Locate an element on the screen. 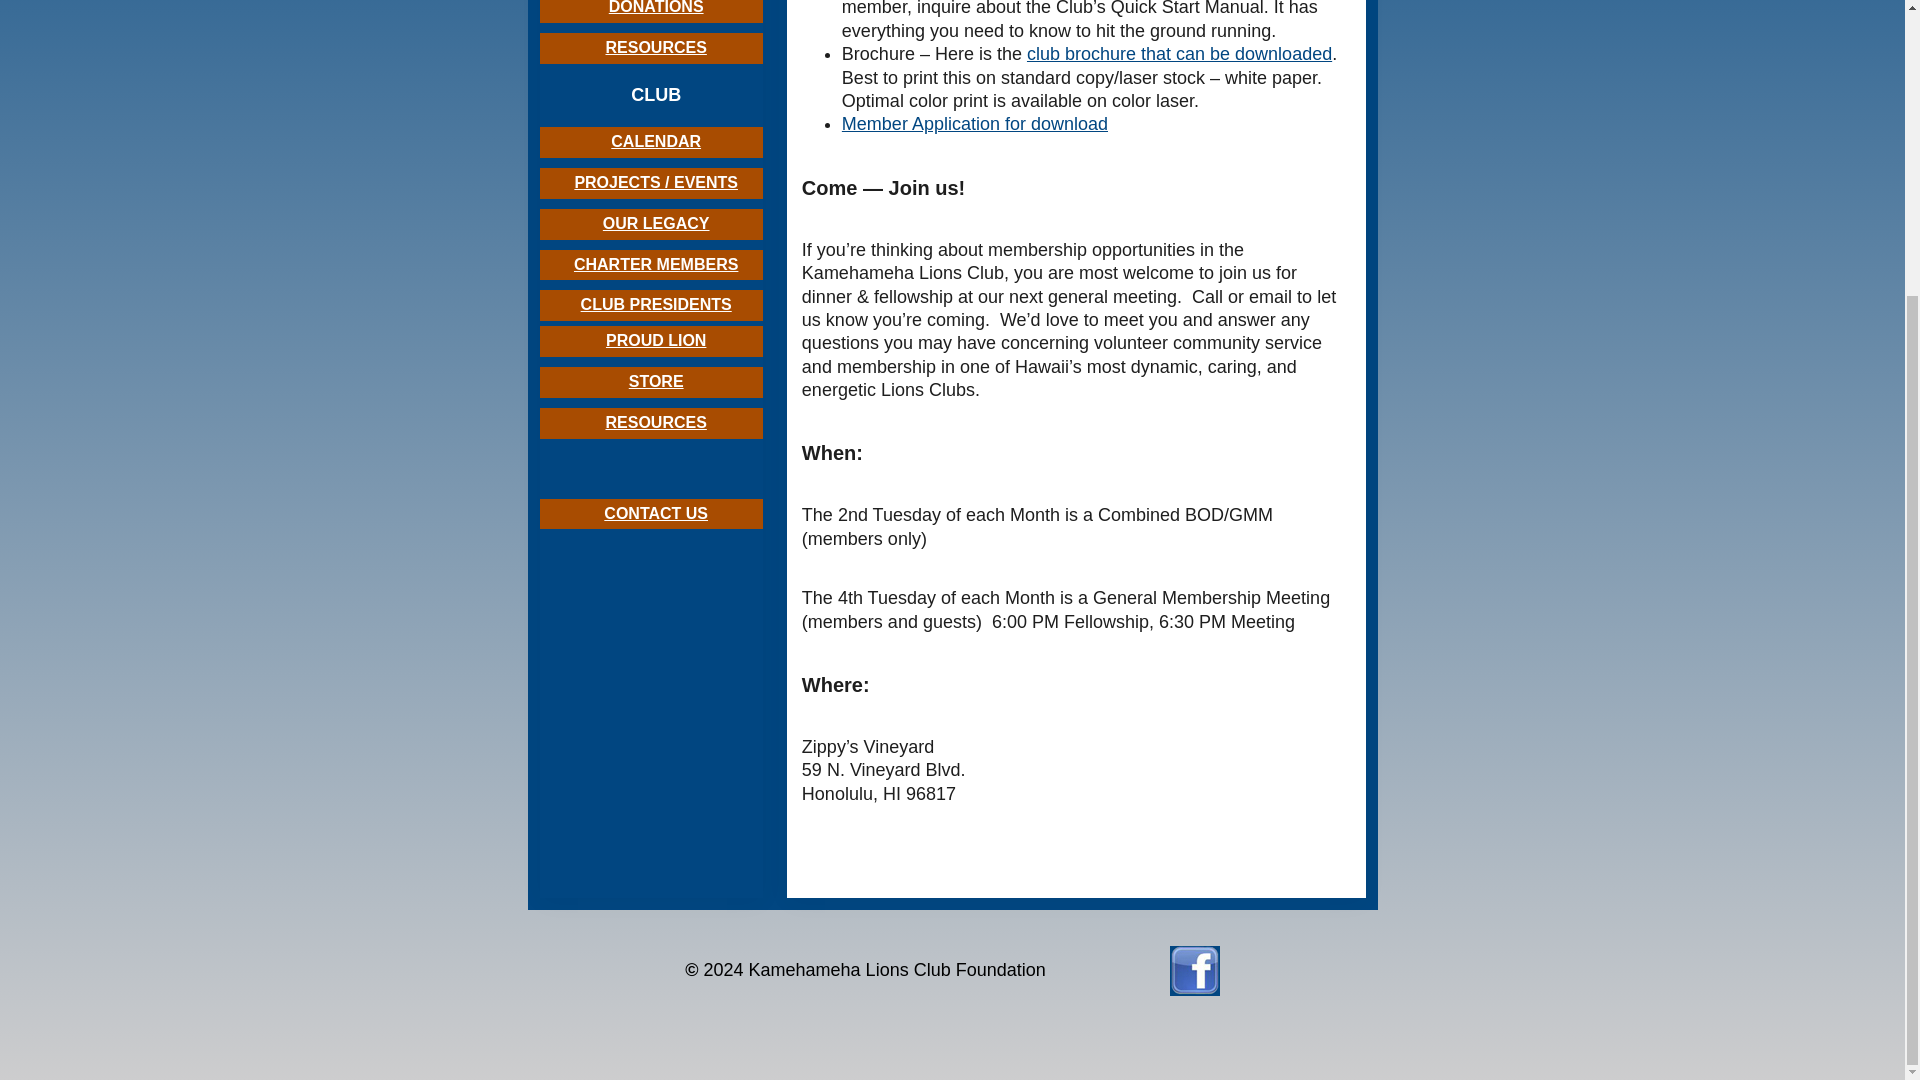 This screenshot has width=1920, height=1080. PROUD LION is located at coordinates (656, 340).